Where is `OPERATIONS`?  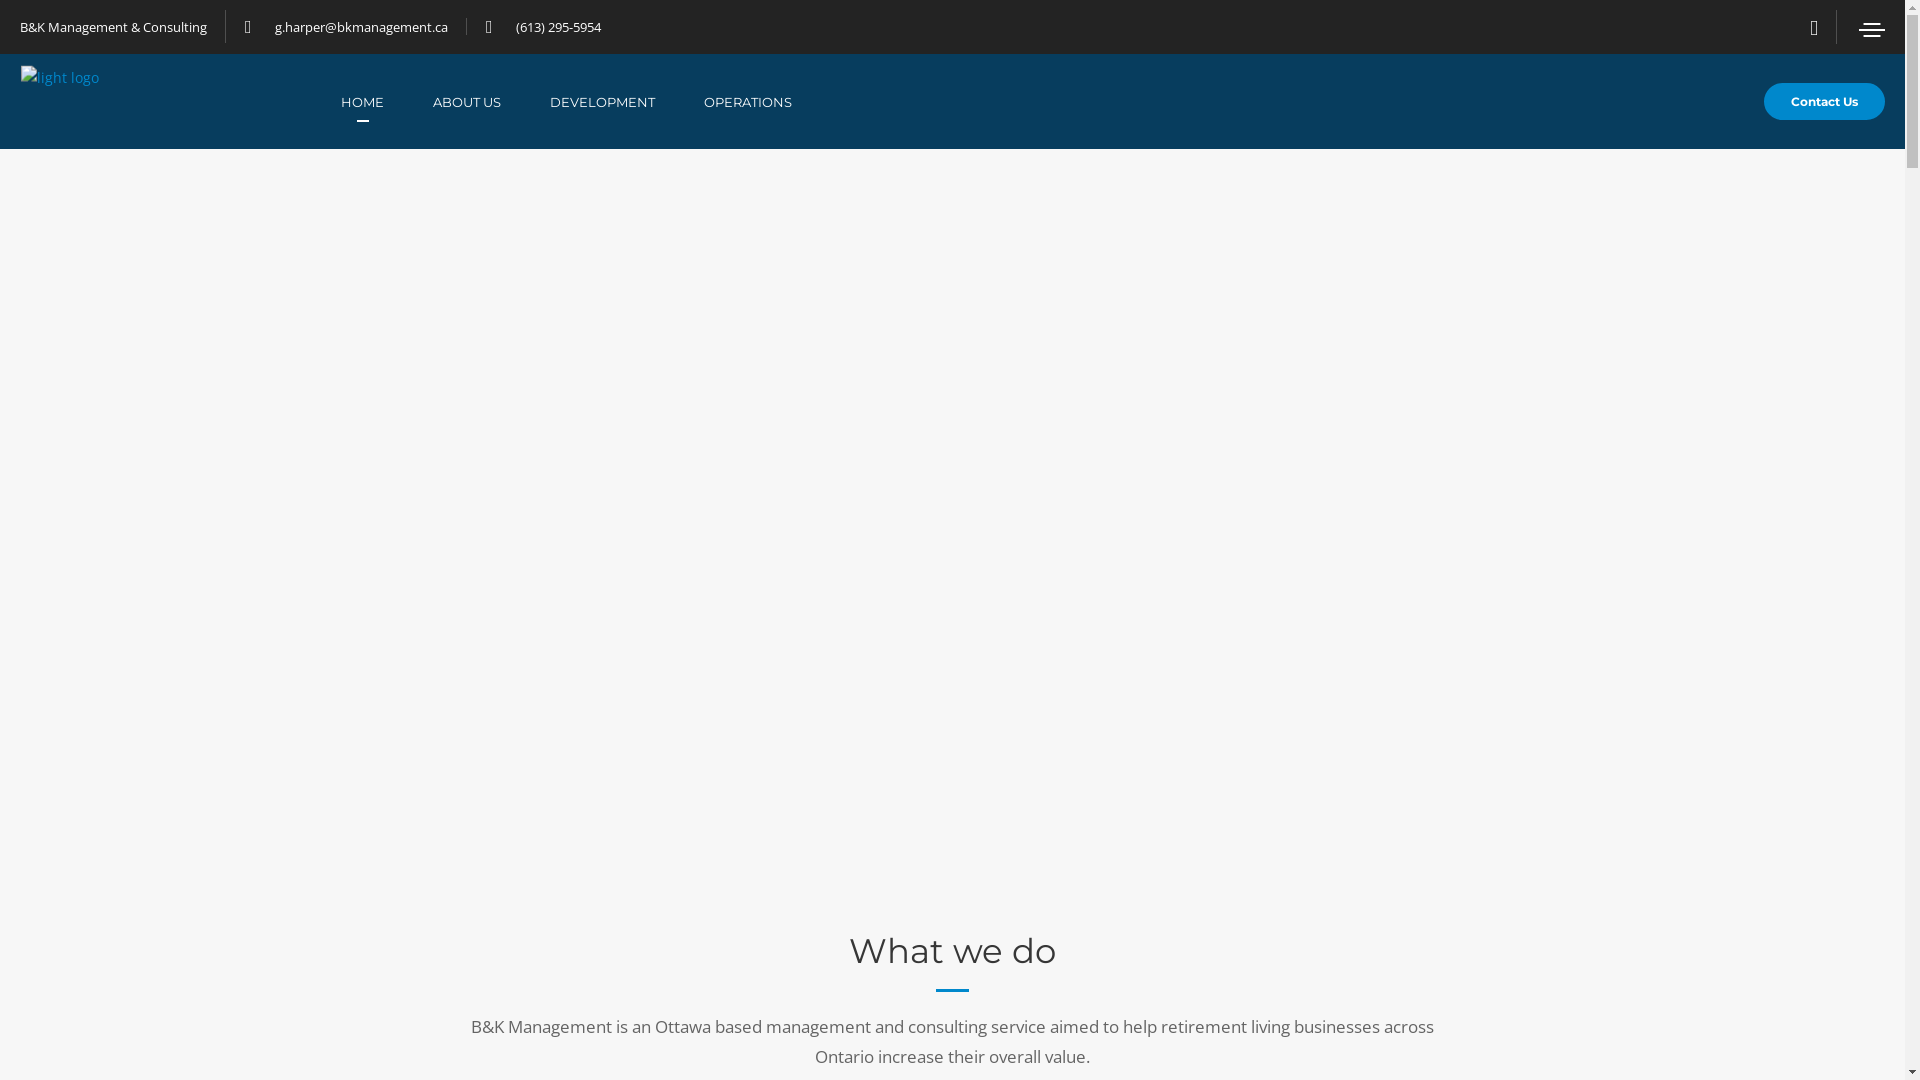
OPERATIONS is located at coordinates (772, 102).